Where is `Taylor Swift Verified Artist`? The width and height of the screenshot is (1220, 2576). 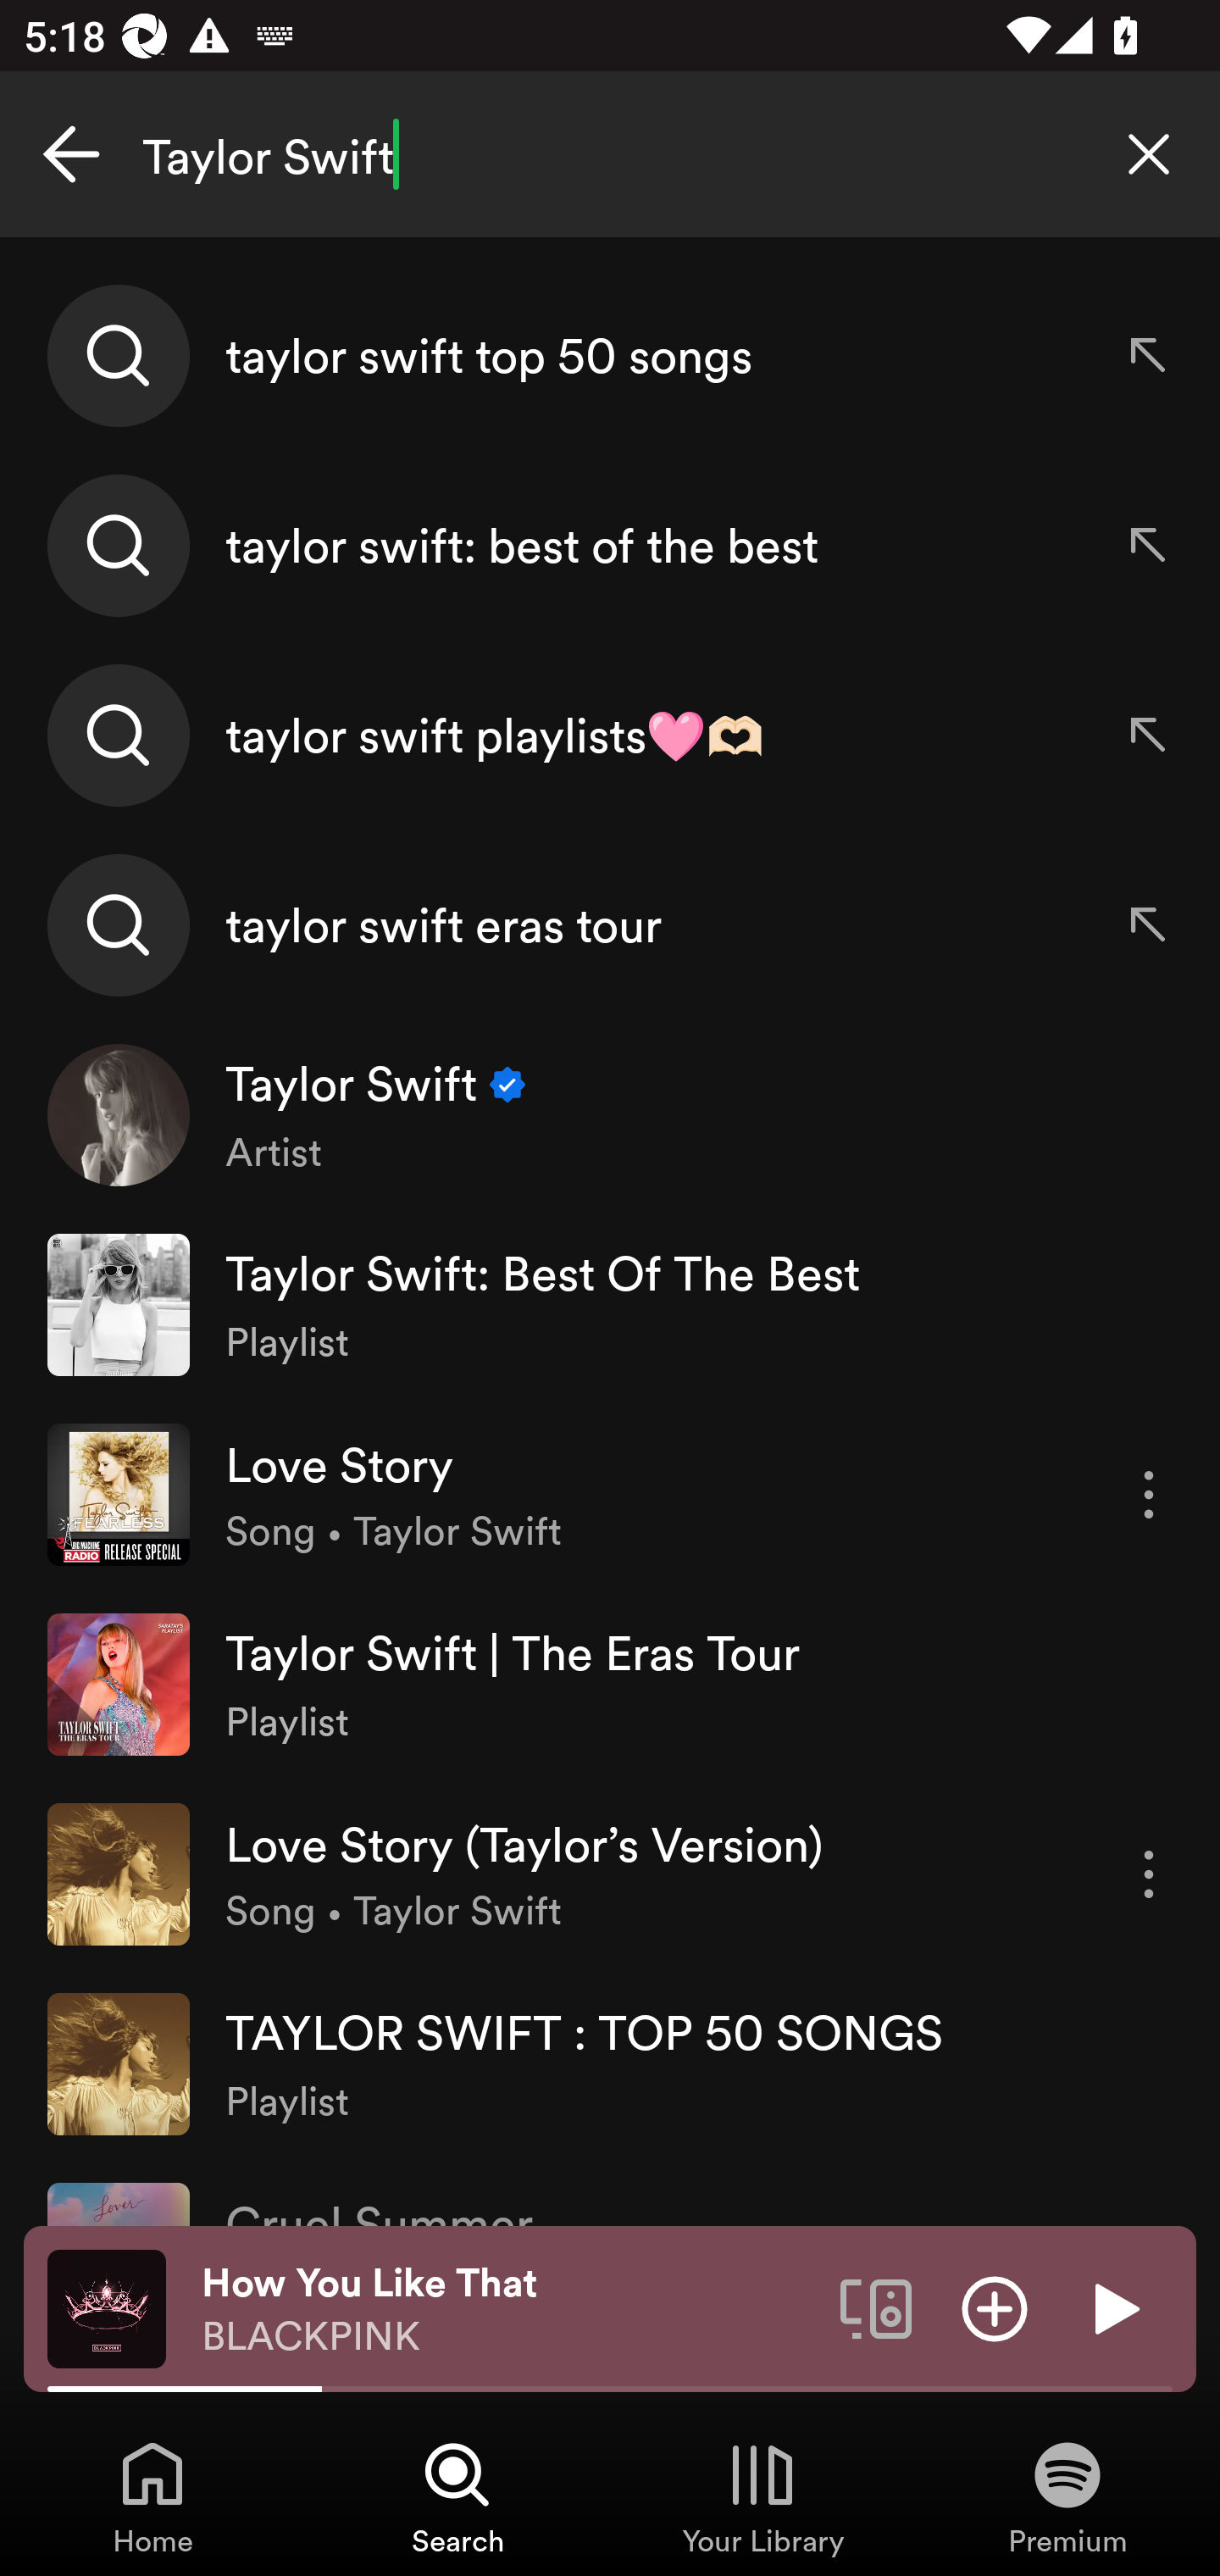
Taylor Swift Verified Artist is located at coordinates (610, 1115).